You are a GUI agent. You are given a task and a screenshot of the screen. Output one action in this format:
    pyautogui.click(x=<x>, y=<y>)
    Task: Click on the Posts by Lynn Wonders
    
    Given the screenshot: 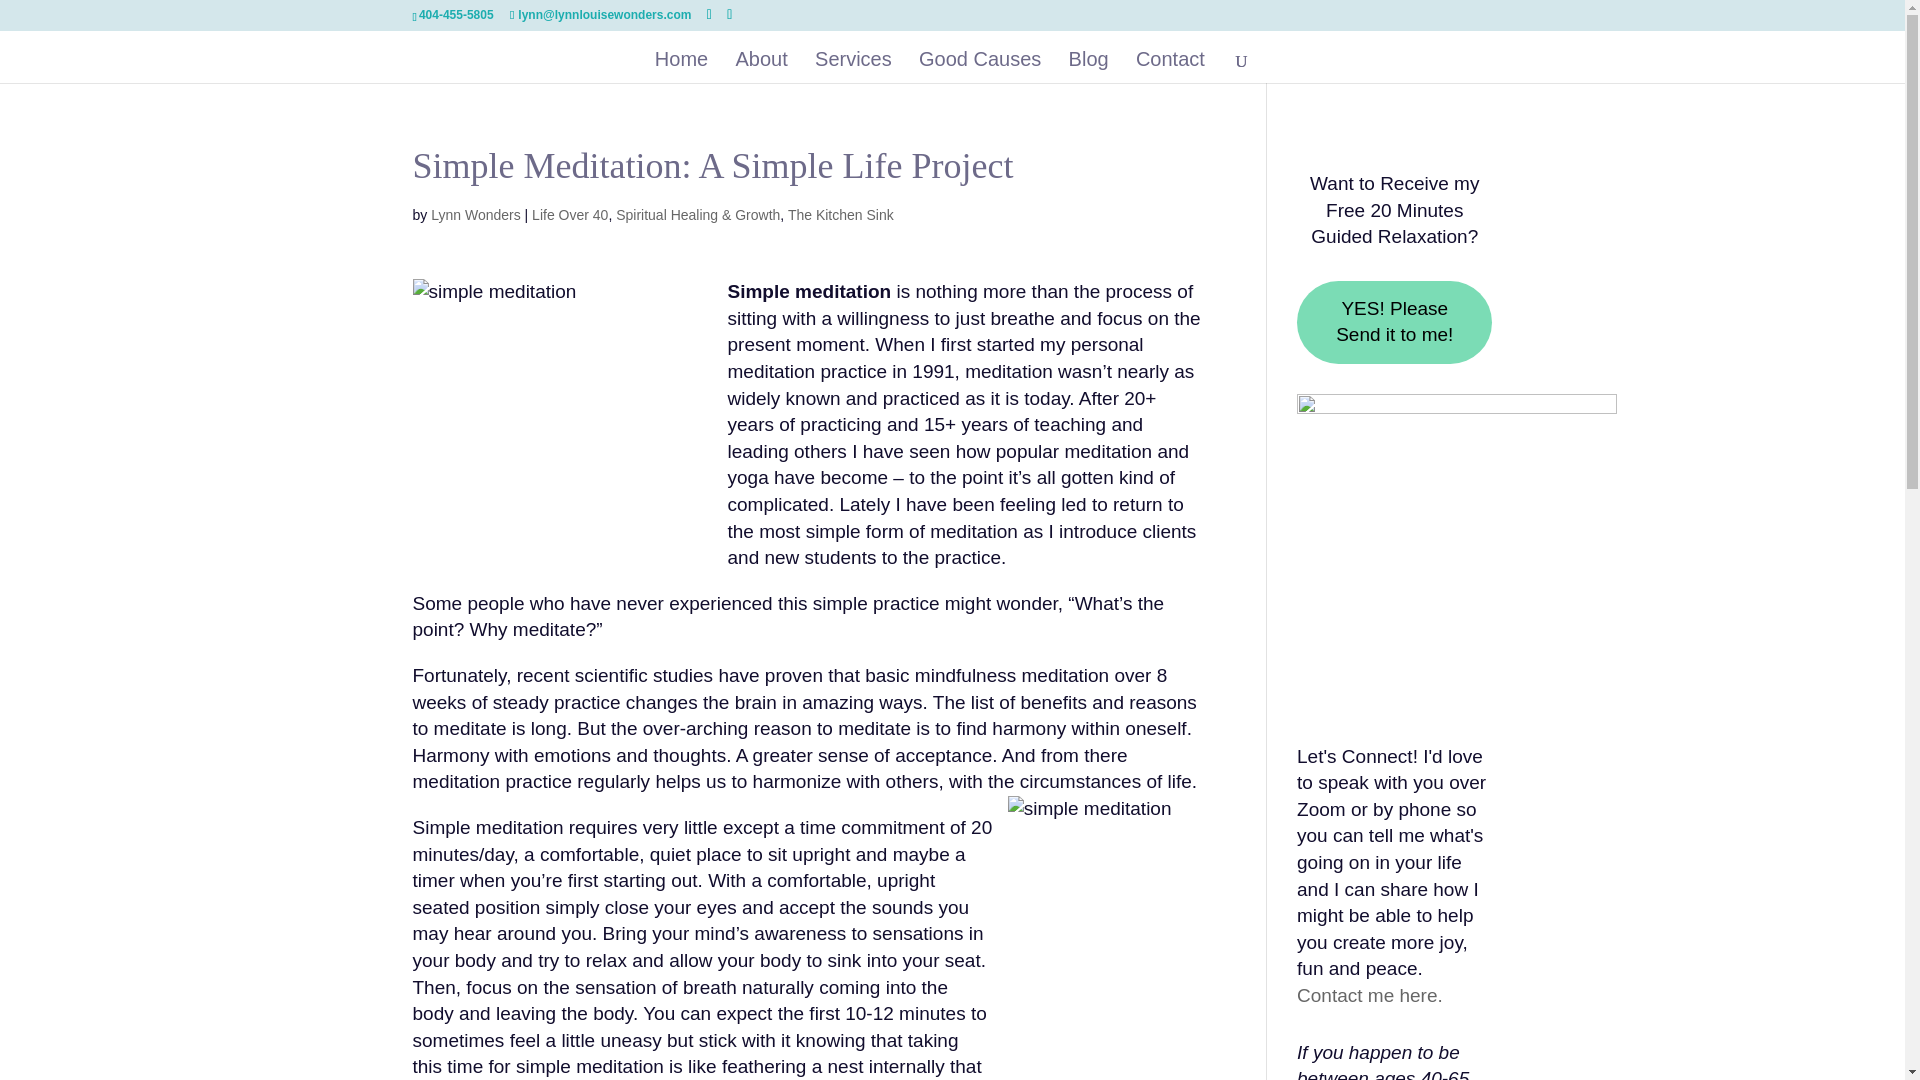 What is the action you would take?
    pyautogui.click(x=475, y=214)
    